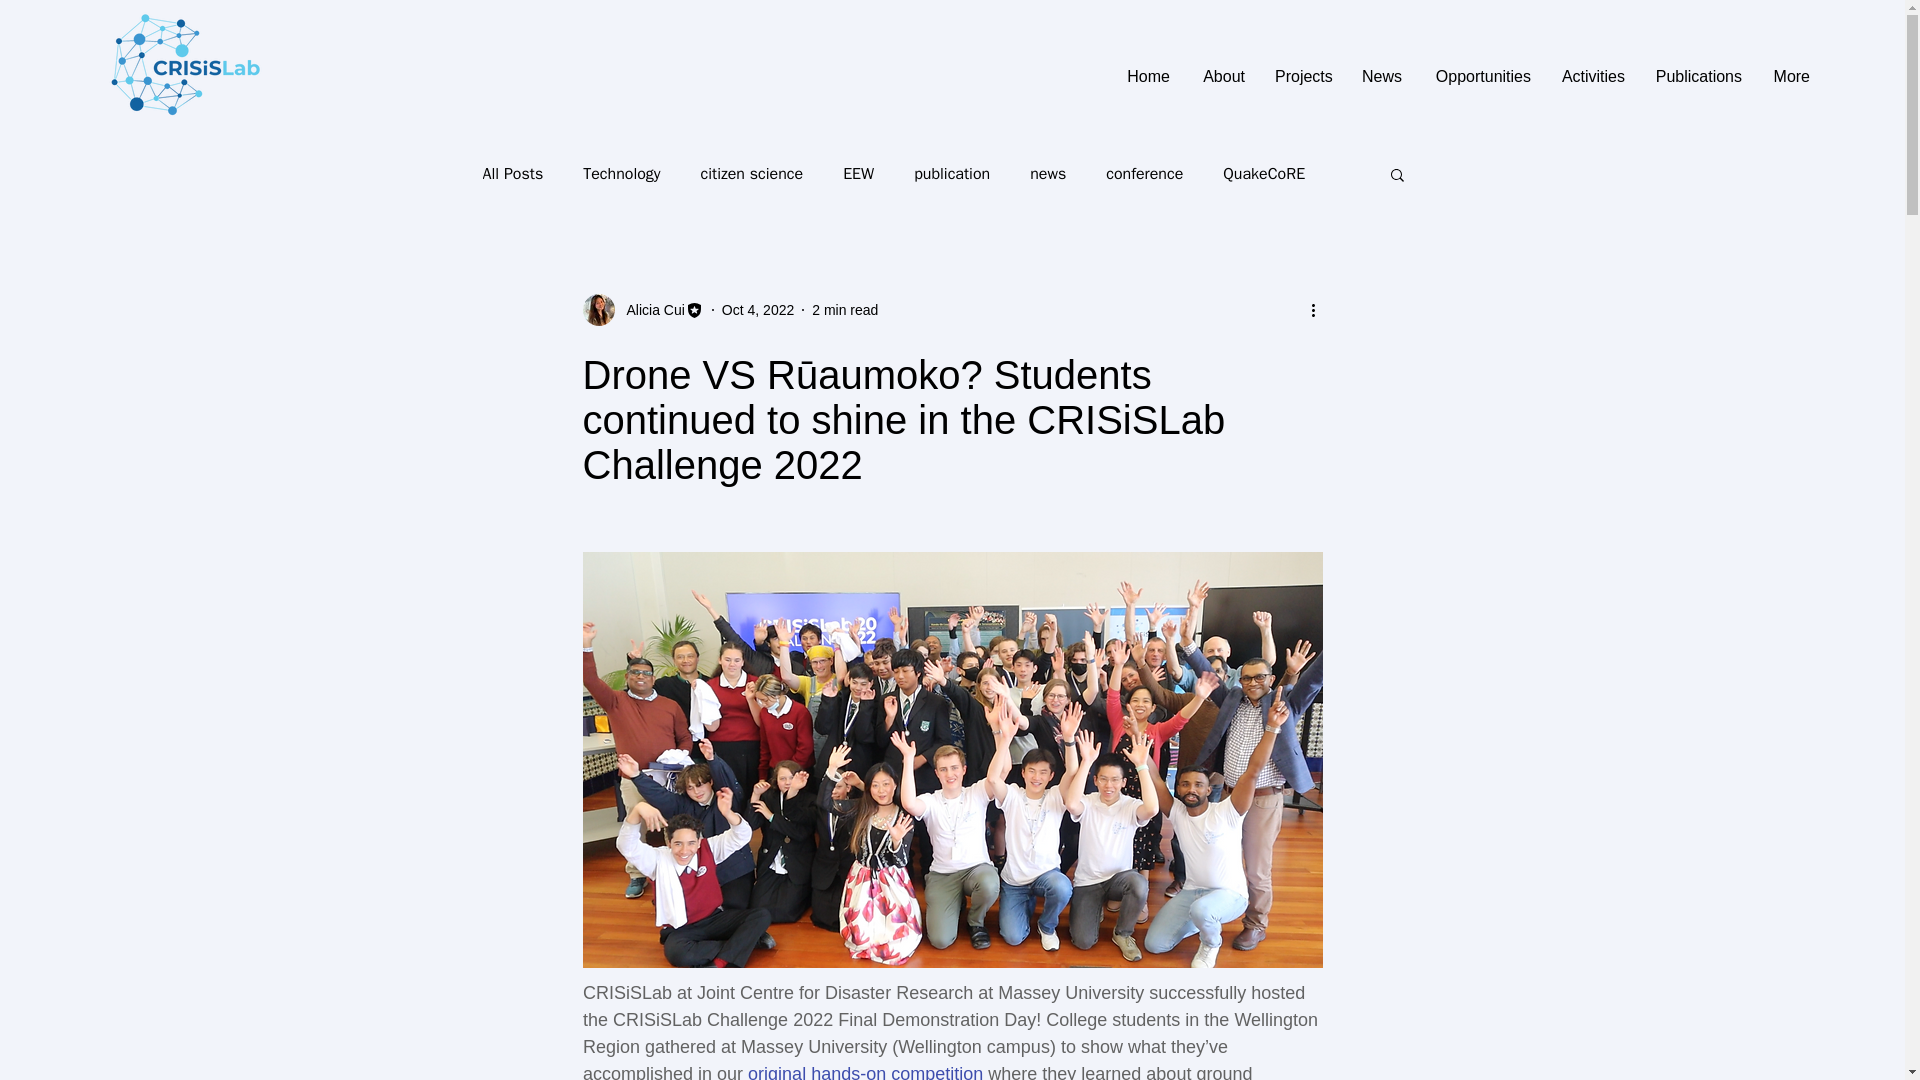  What do you see at coordinates (1480, 76) in the screenshot?
I see `Opportunities` at bounding box center [1480, 76].